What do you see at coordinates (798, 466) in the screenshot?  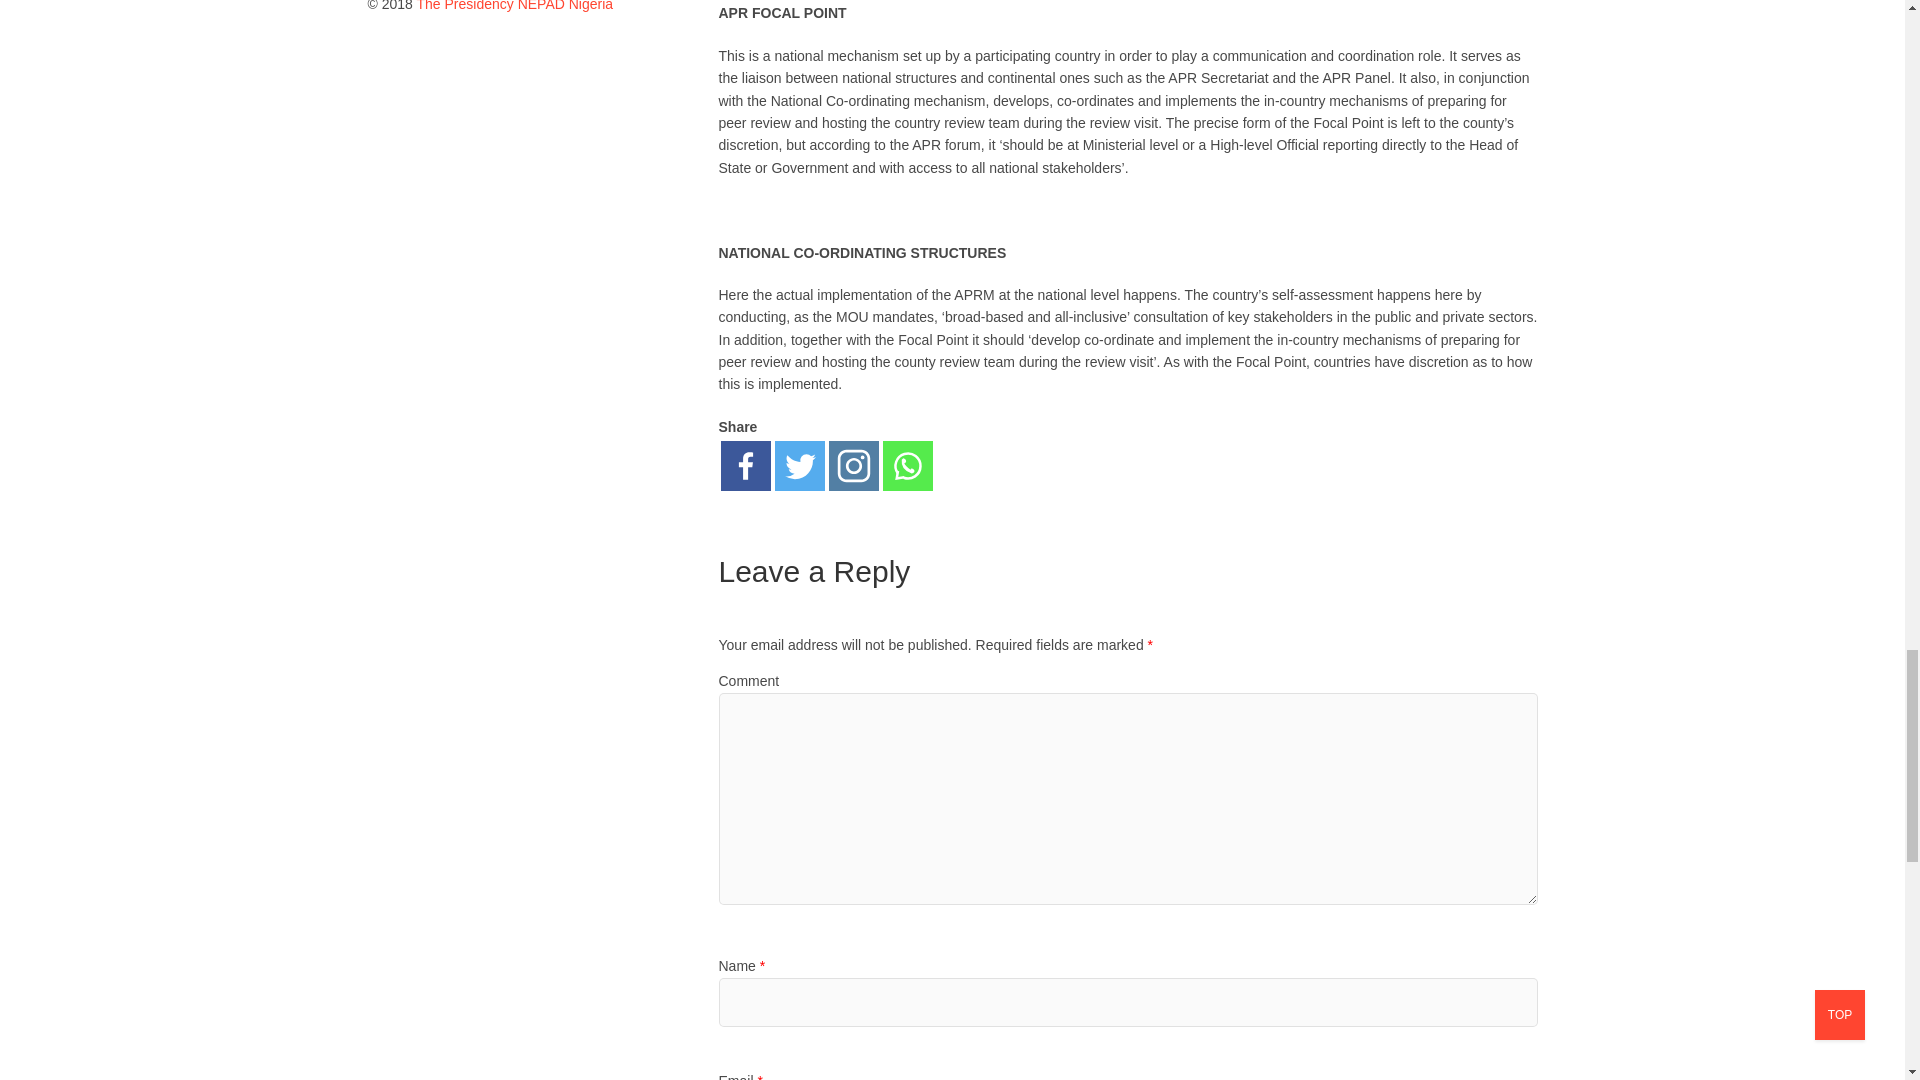 I see `Twitter` at bounding box center [798, 466].